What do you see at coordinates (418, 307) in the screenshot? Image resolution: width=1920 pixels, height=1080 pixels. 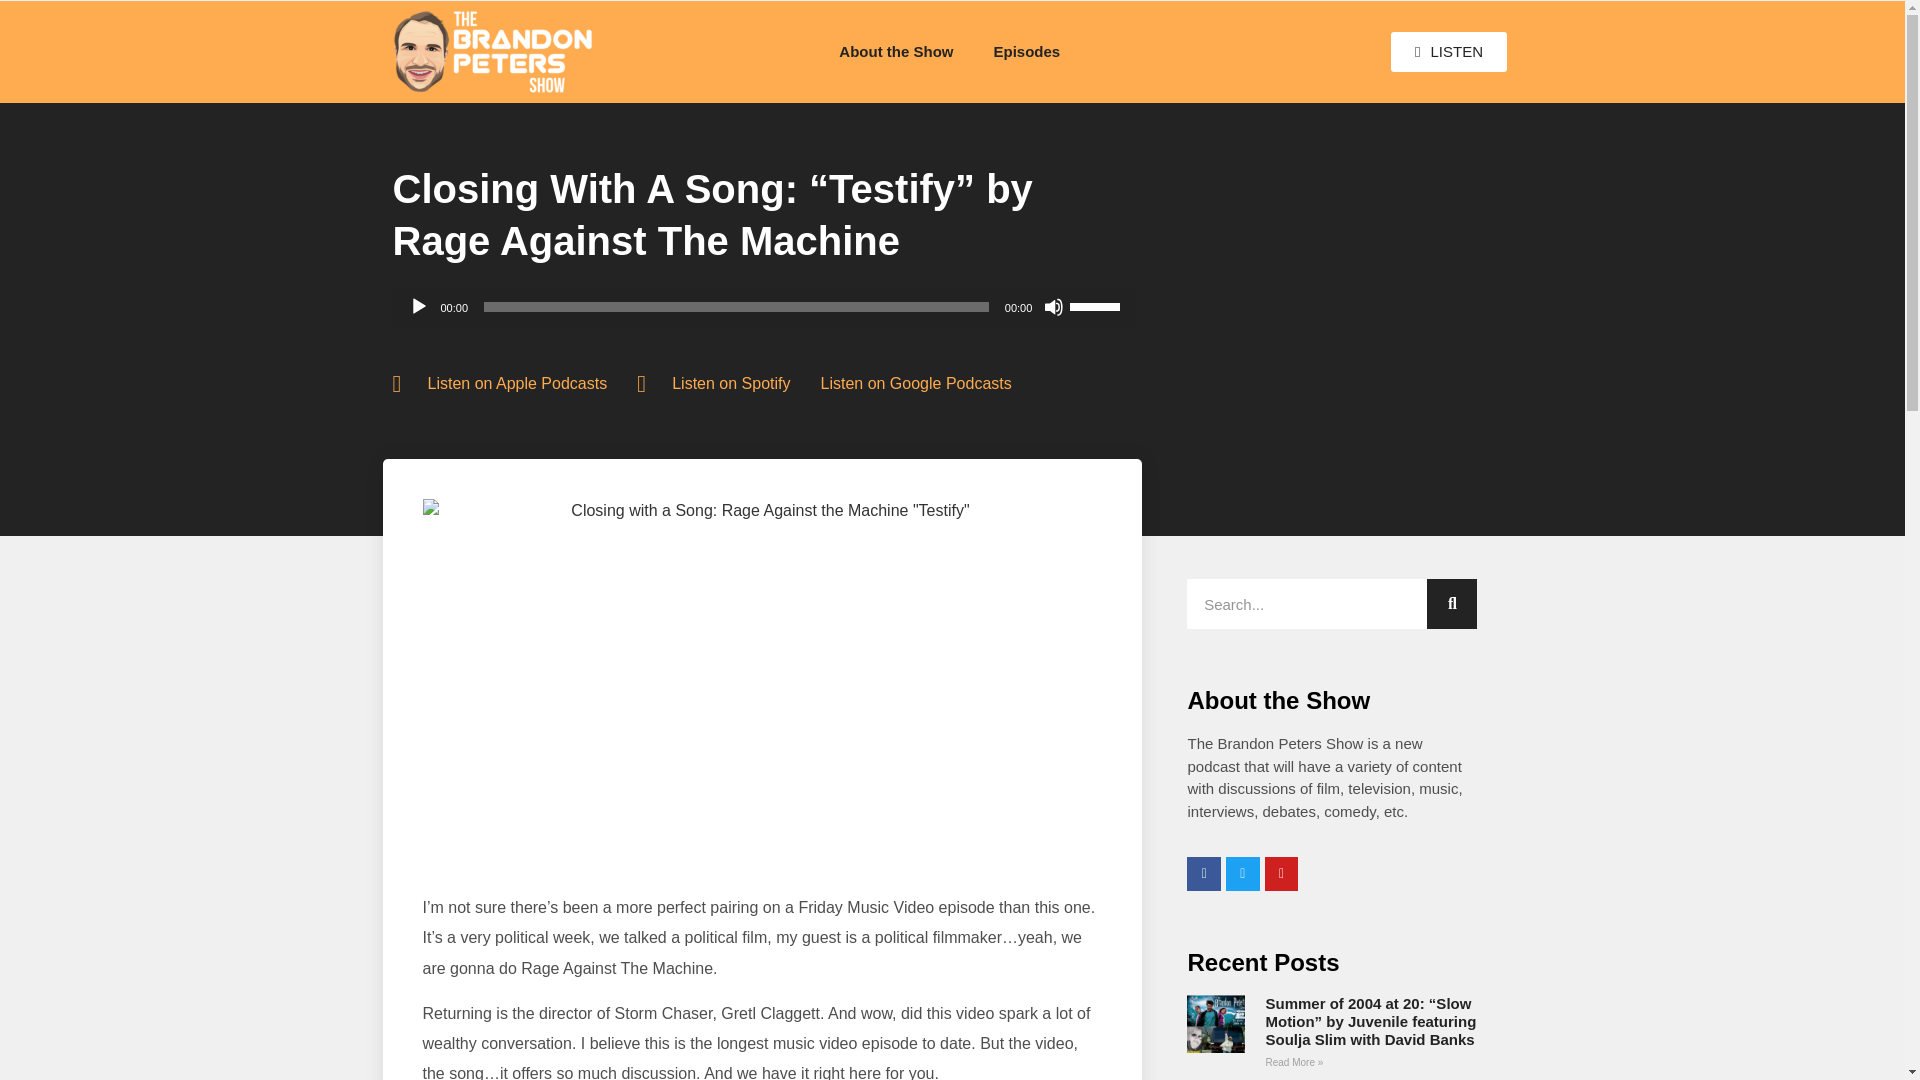 I see `Play` at bounding box center [418, 307].